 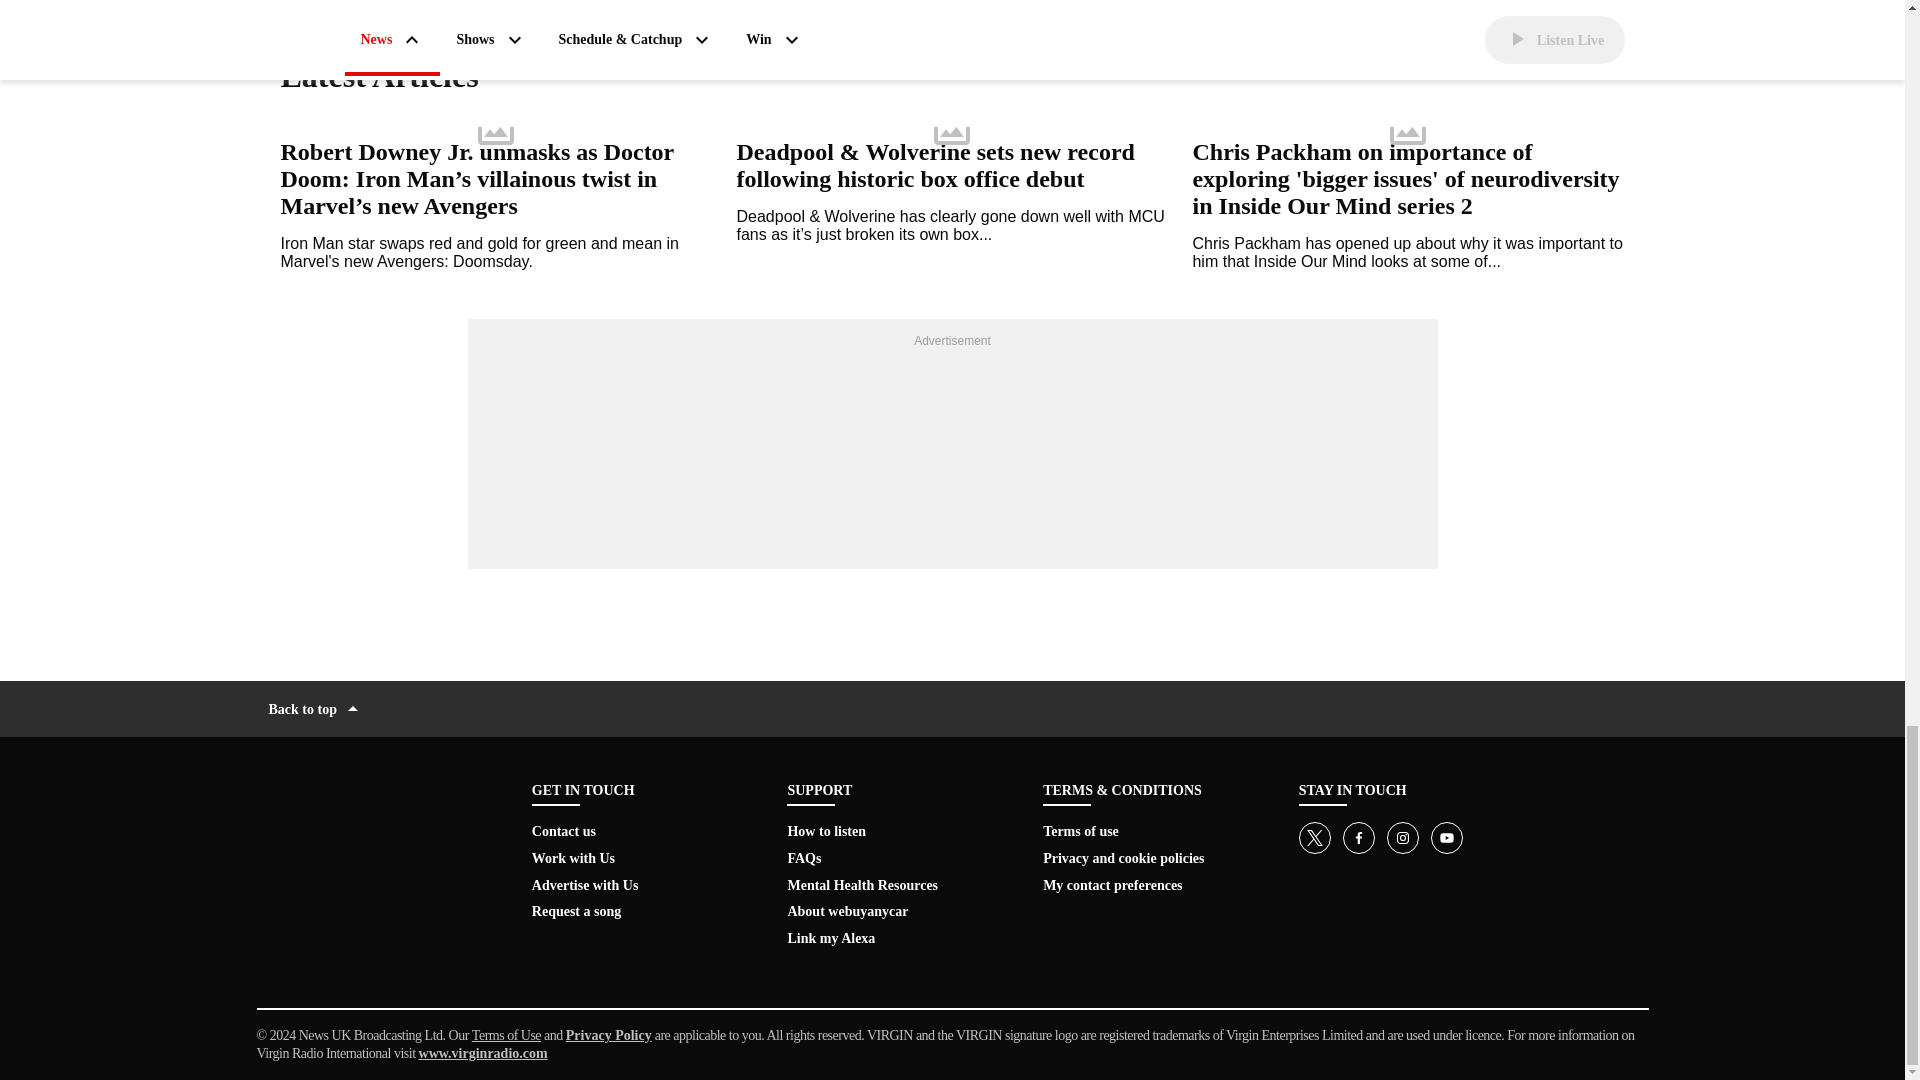 What do you see at coordinates (315, 708) in the screenshot?
I see `Back to top` at bounding box center [315, 708].